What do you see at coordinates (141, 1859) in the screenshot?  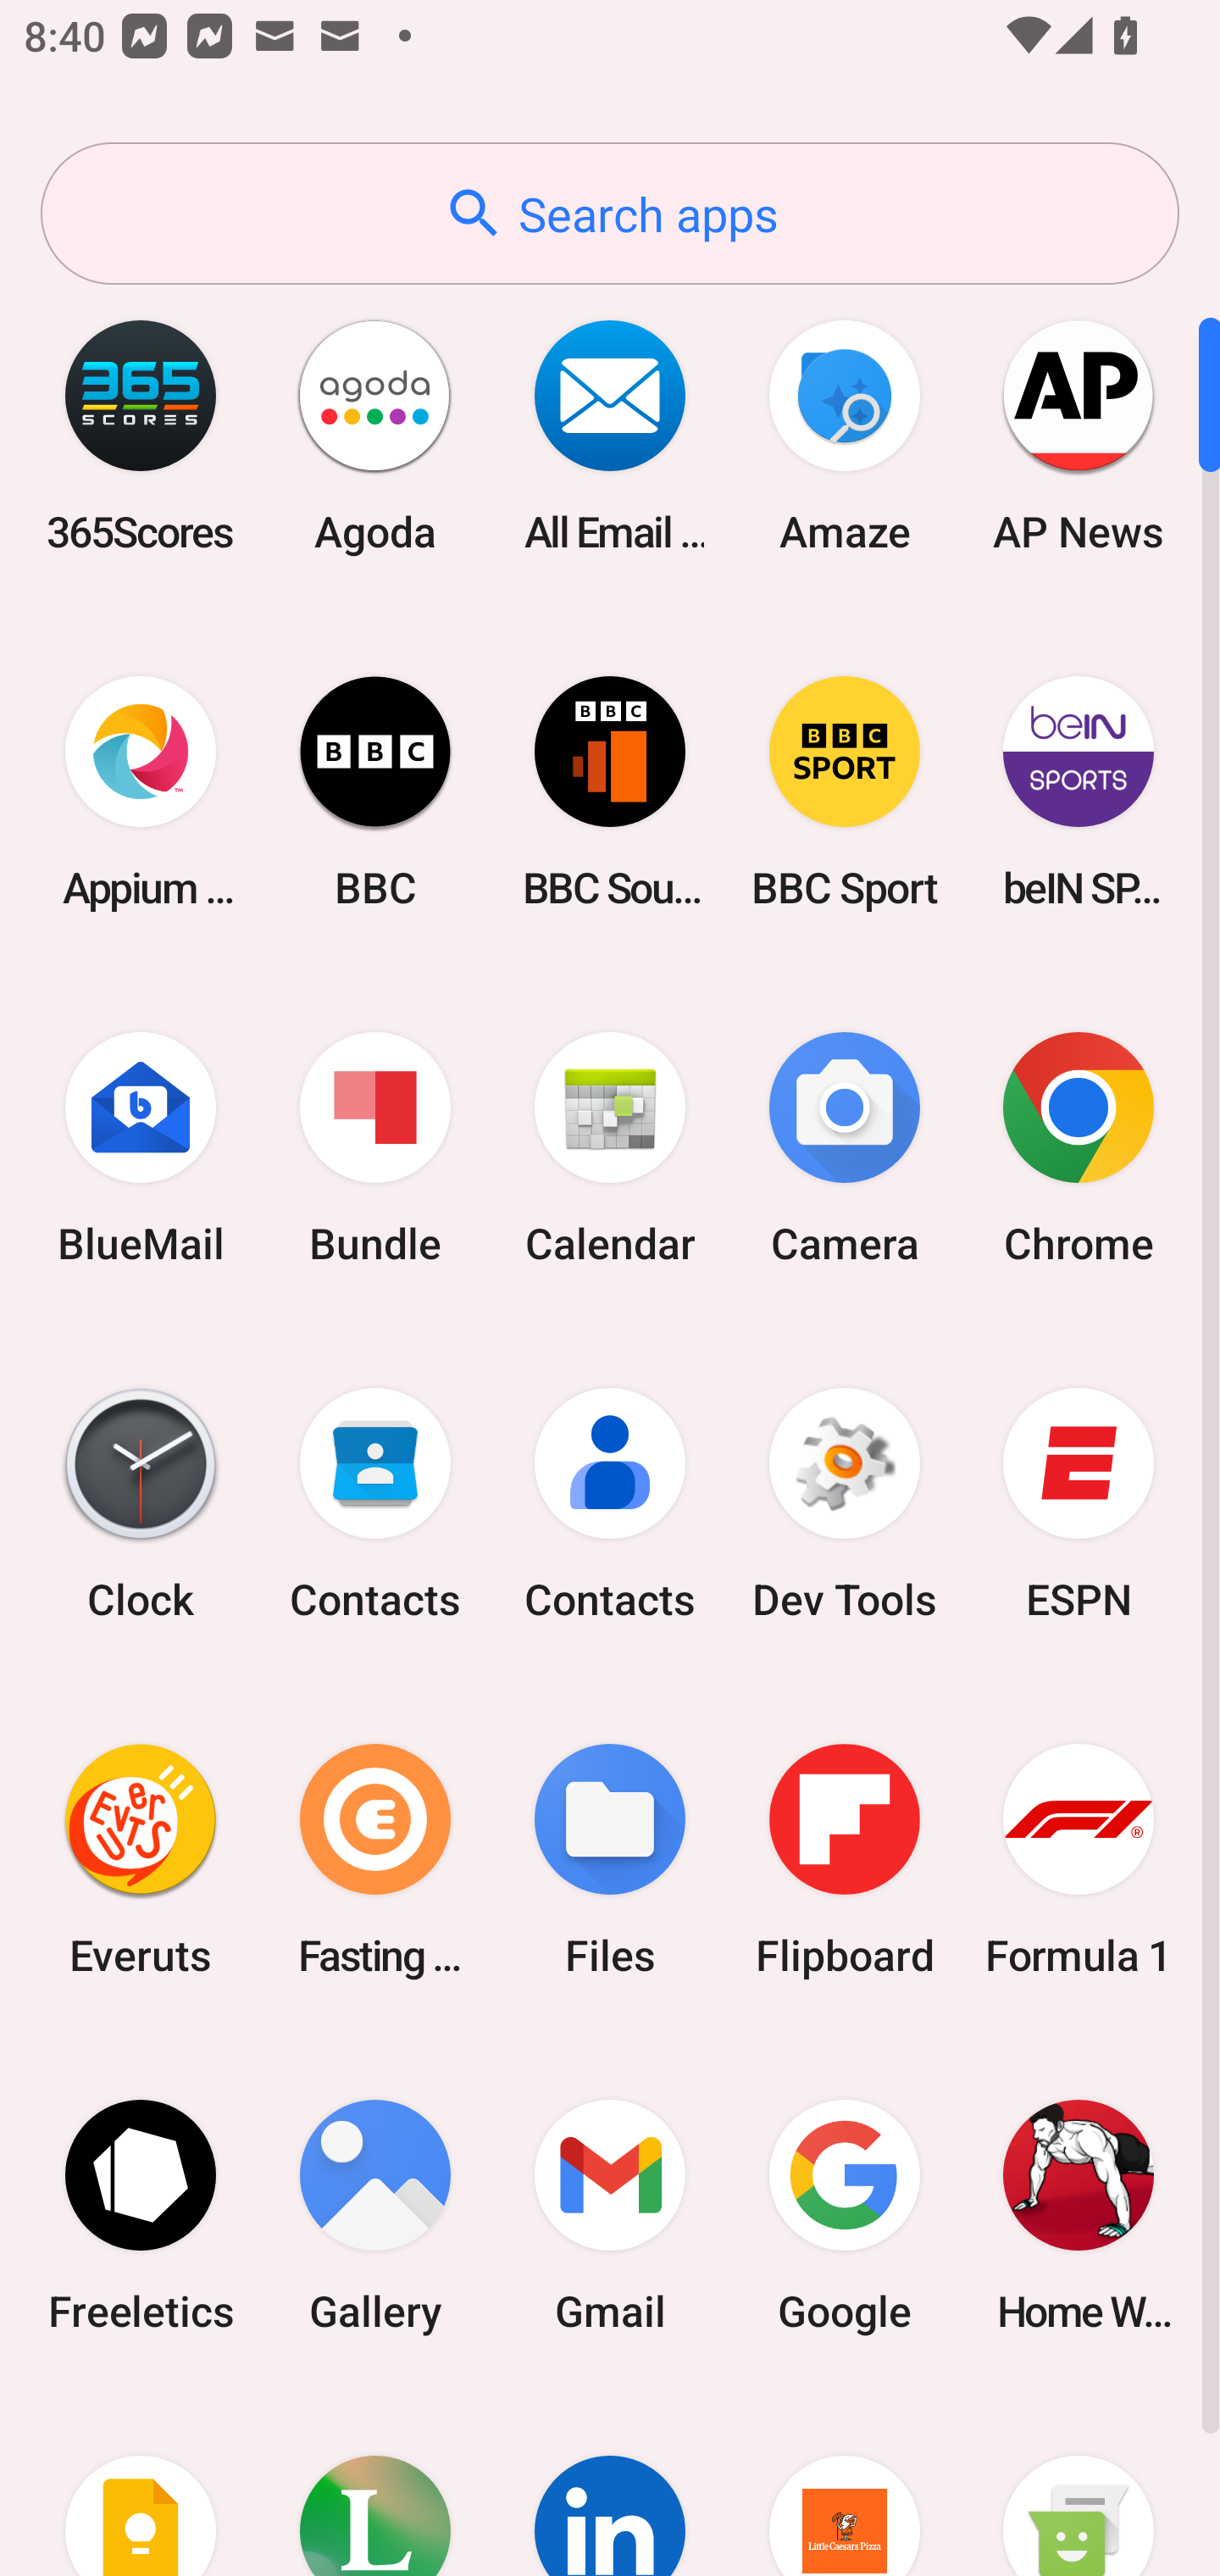 I see `Everuts` at bounding box center [141, 1859].